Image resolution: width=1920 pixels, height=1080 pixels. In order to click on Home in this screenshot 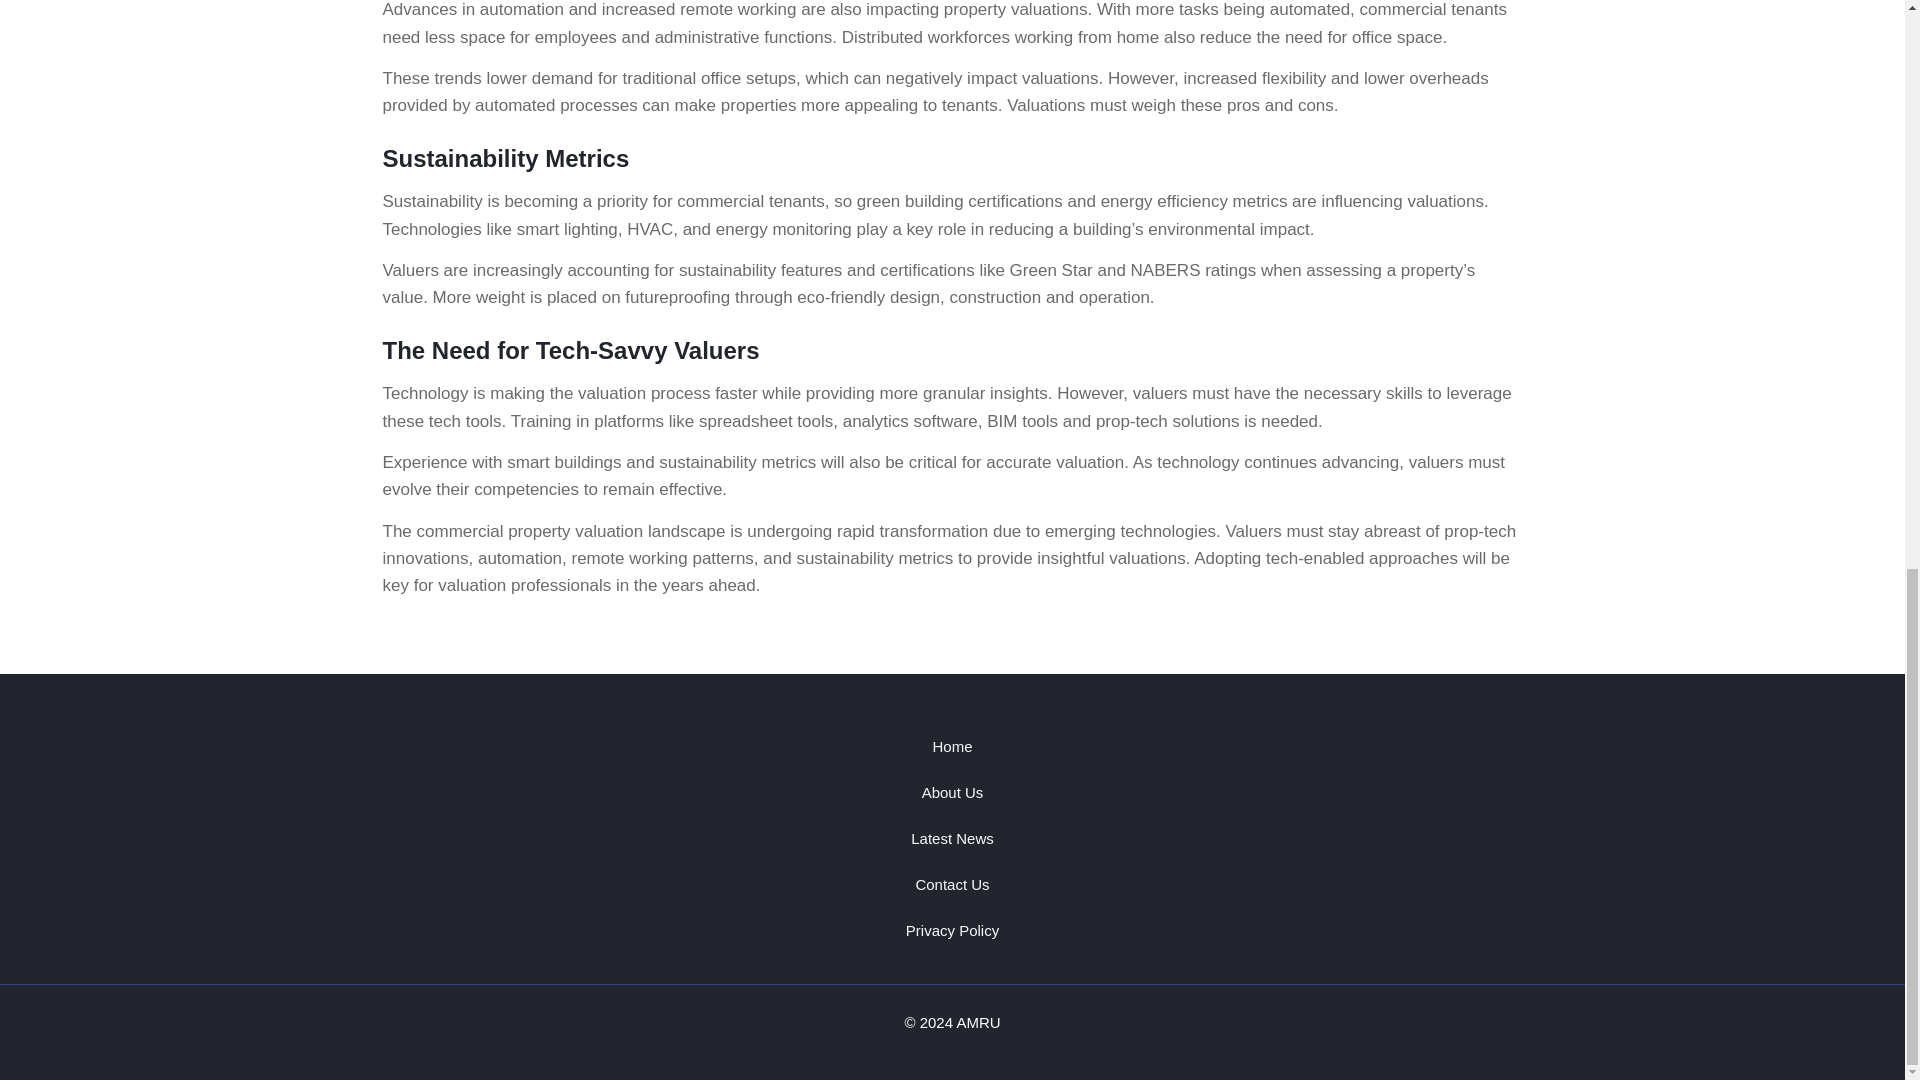, I will do `click(952, 746)`.